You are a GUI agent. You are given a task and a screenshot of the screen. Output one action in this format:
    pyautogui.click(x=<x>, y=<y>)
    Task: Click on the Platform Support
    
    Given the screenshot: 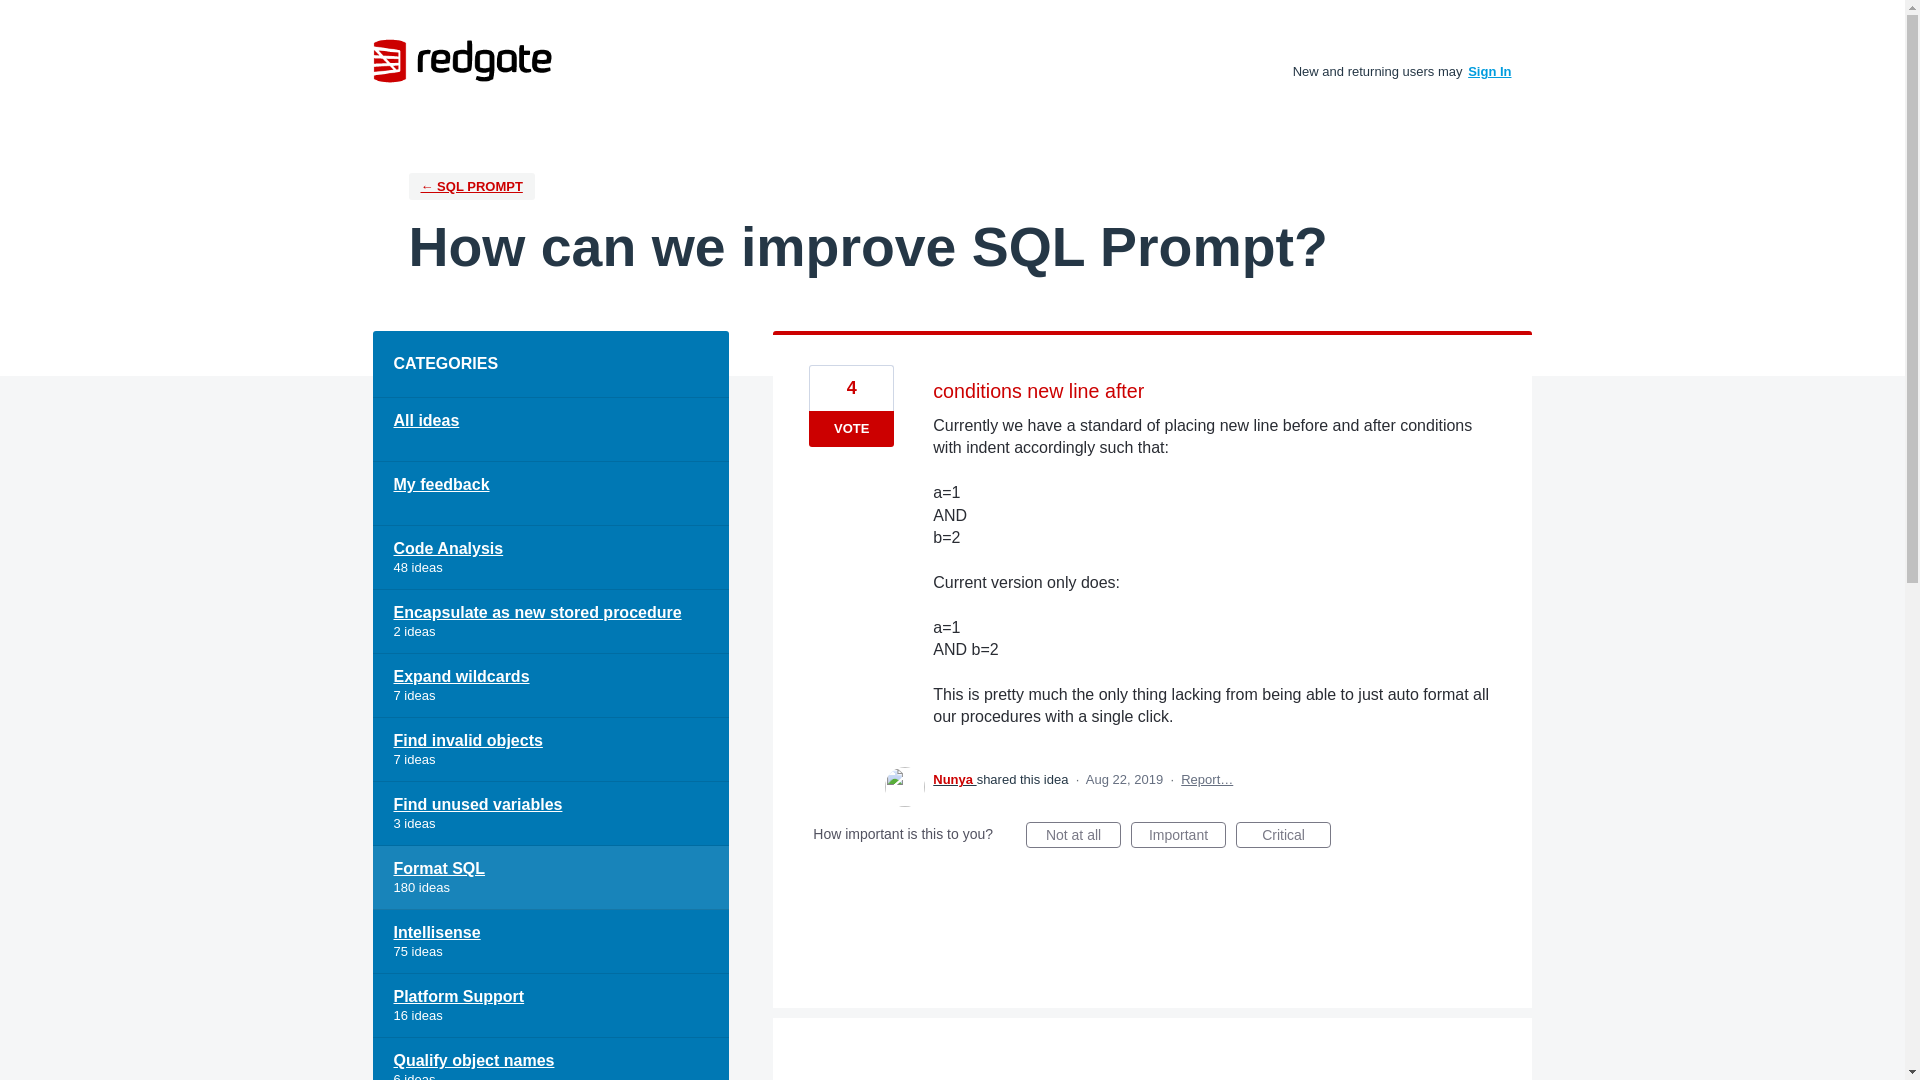 What is the action you would take?
    pyautogui.click(x=550, y=1006)
    